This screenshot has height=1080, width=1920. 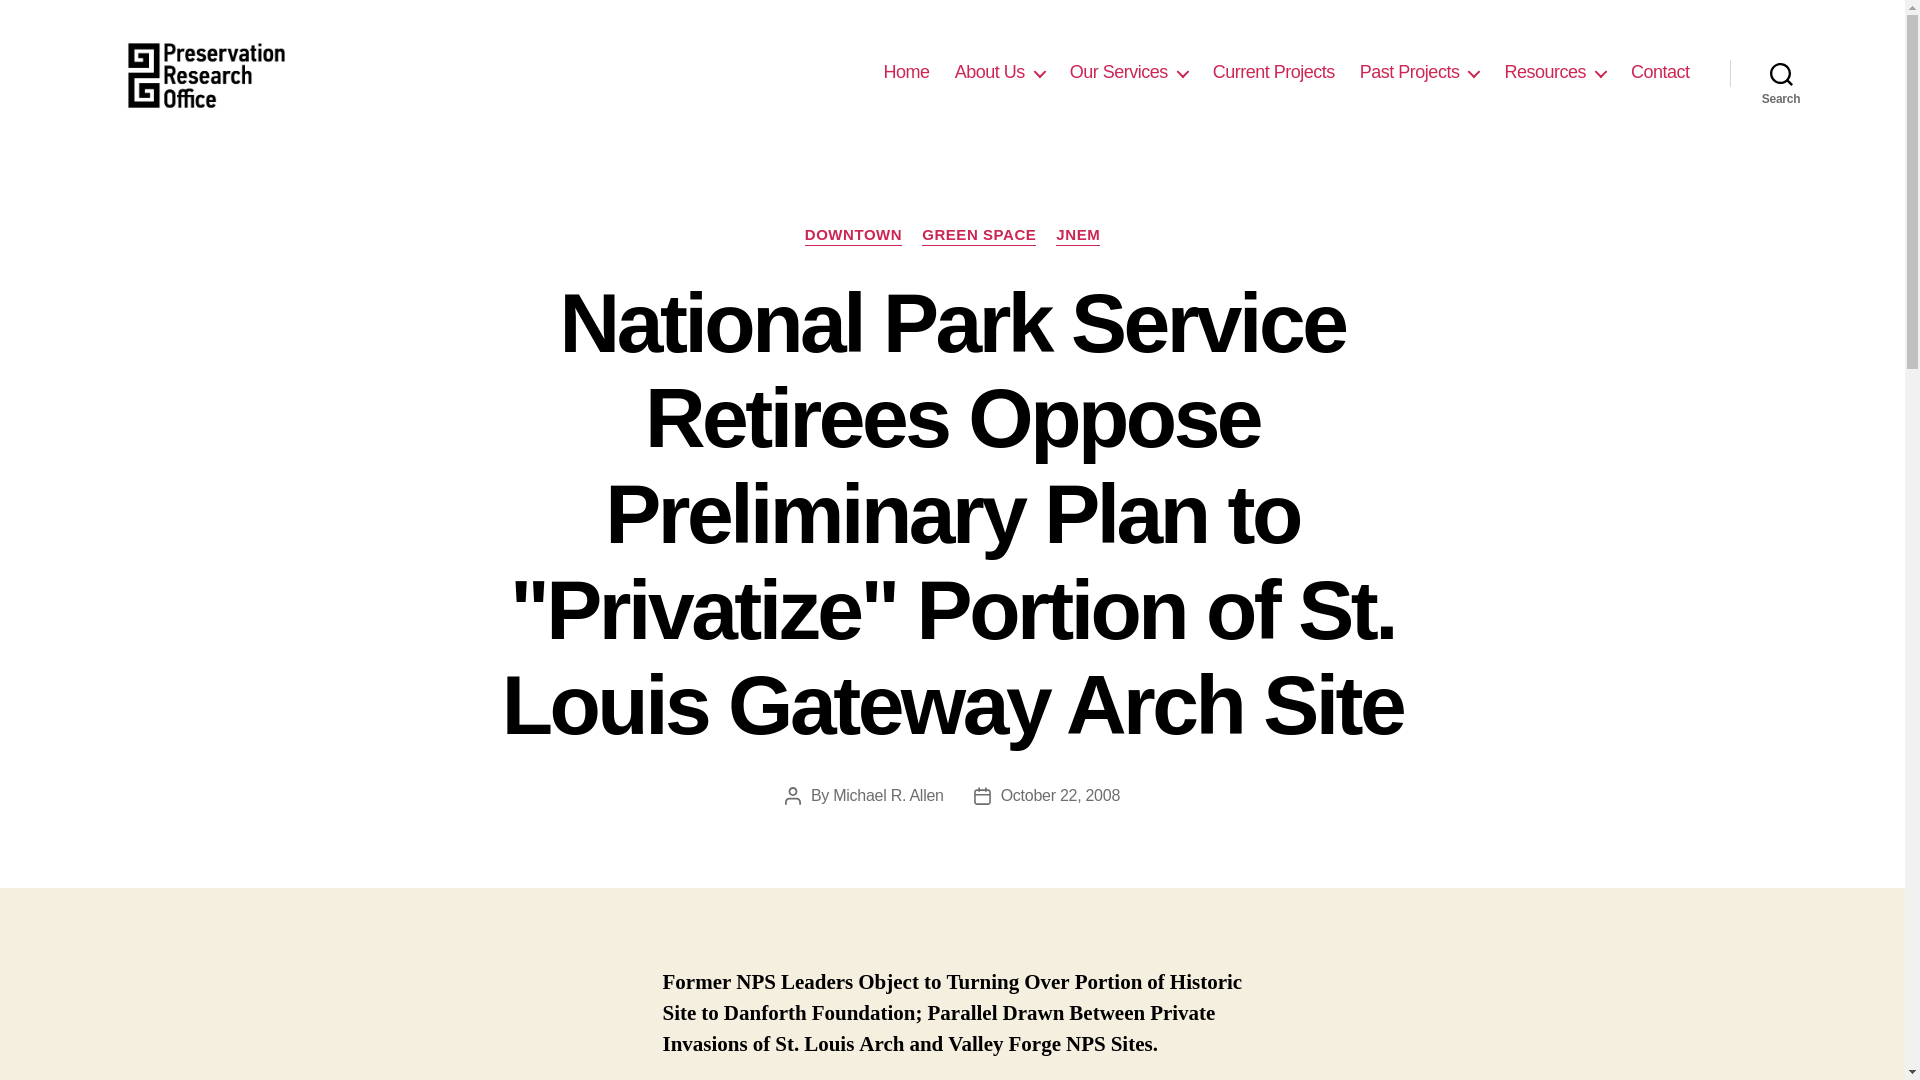 I want to click on Past Projects, so click(x=1420, y=72).